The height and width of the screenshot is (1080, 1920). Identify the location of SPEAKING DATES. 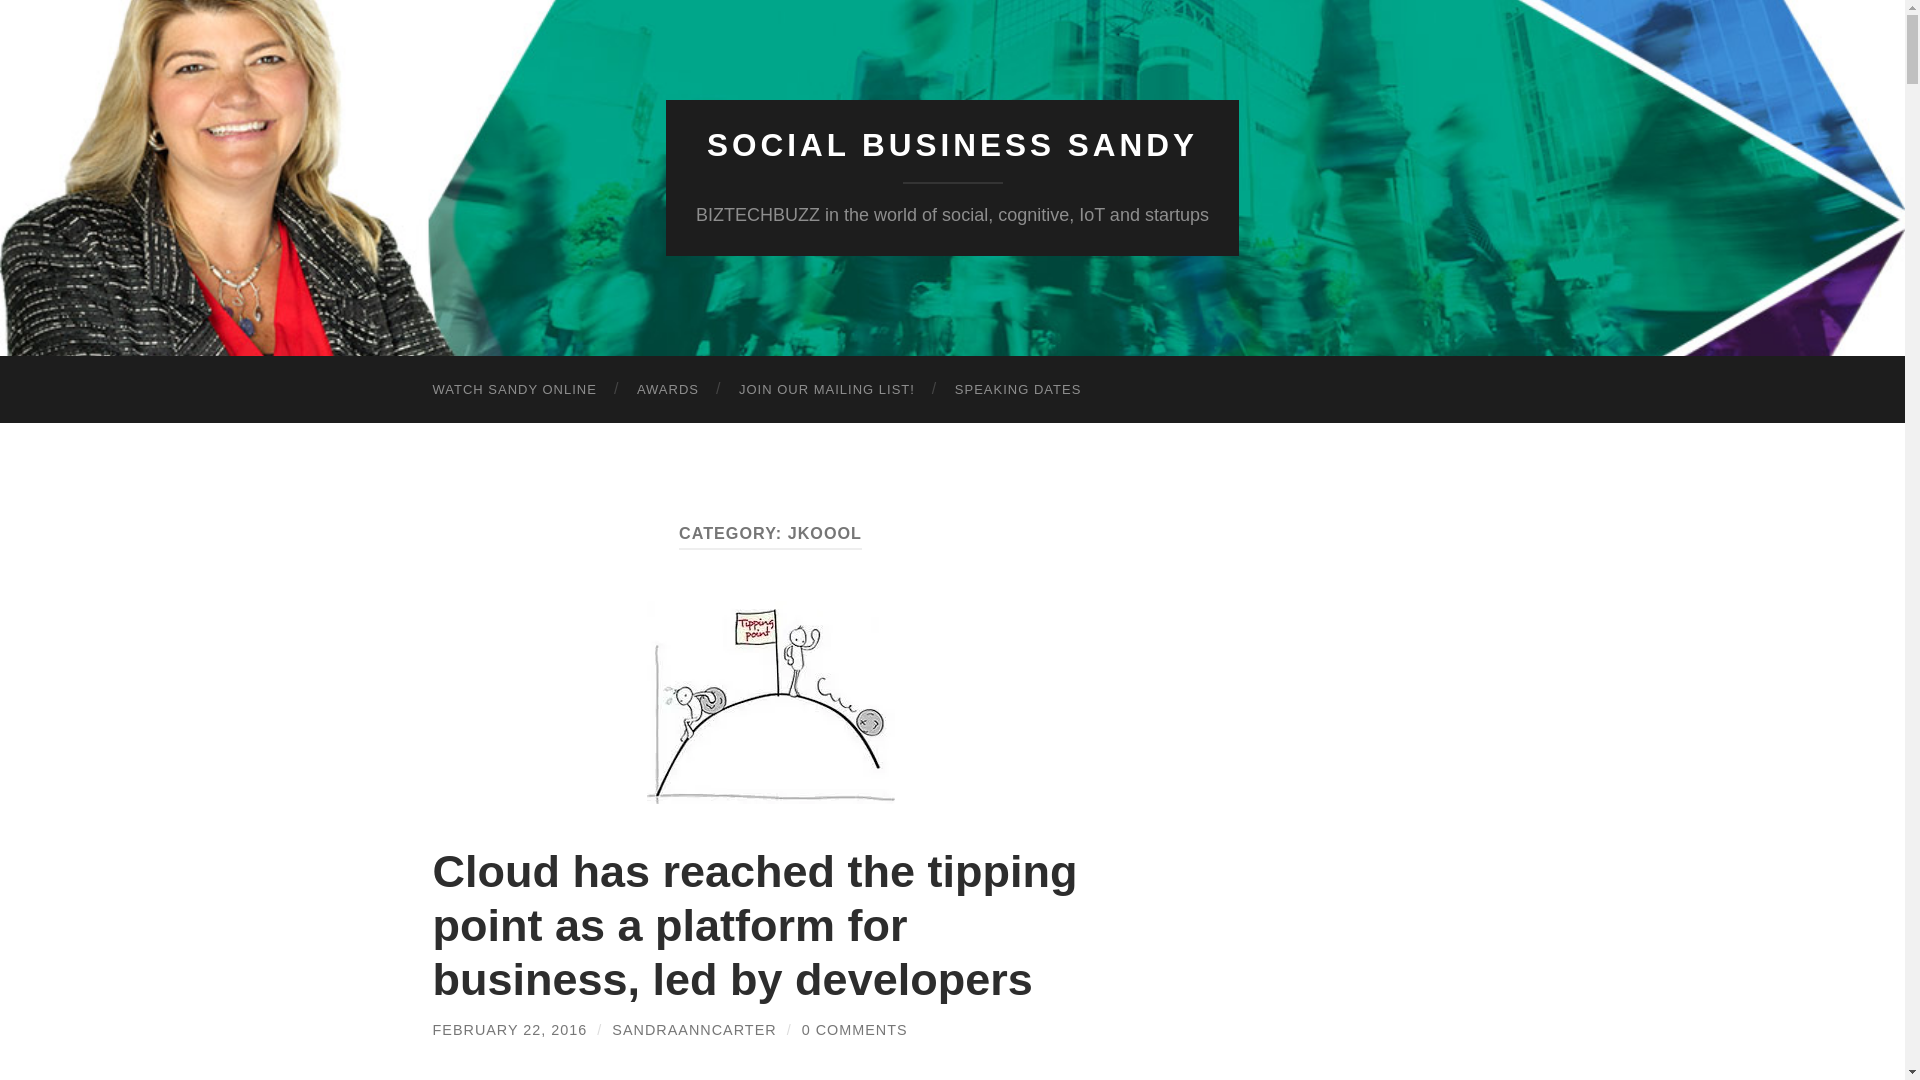
(1018, 390).